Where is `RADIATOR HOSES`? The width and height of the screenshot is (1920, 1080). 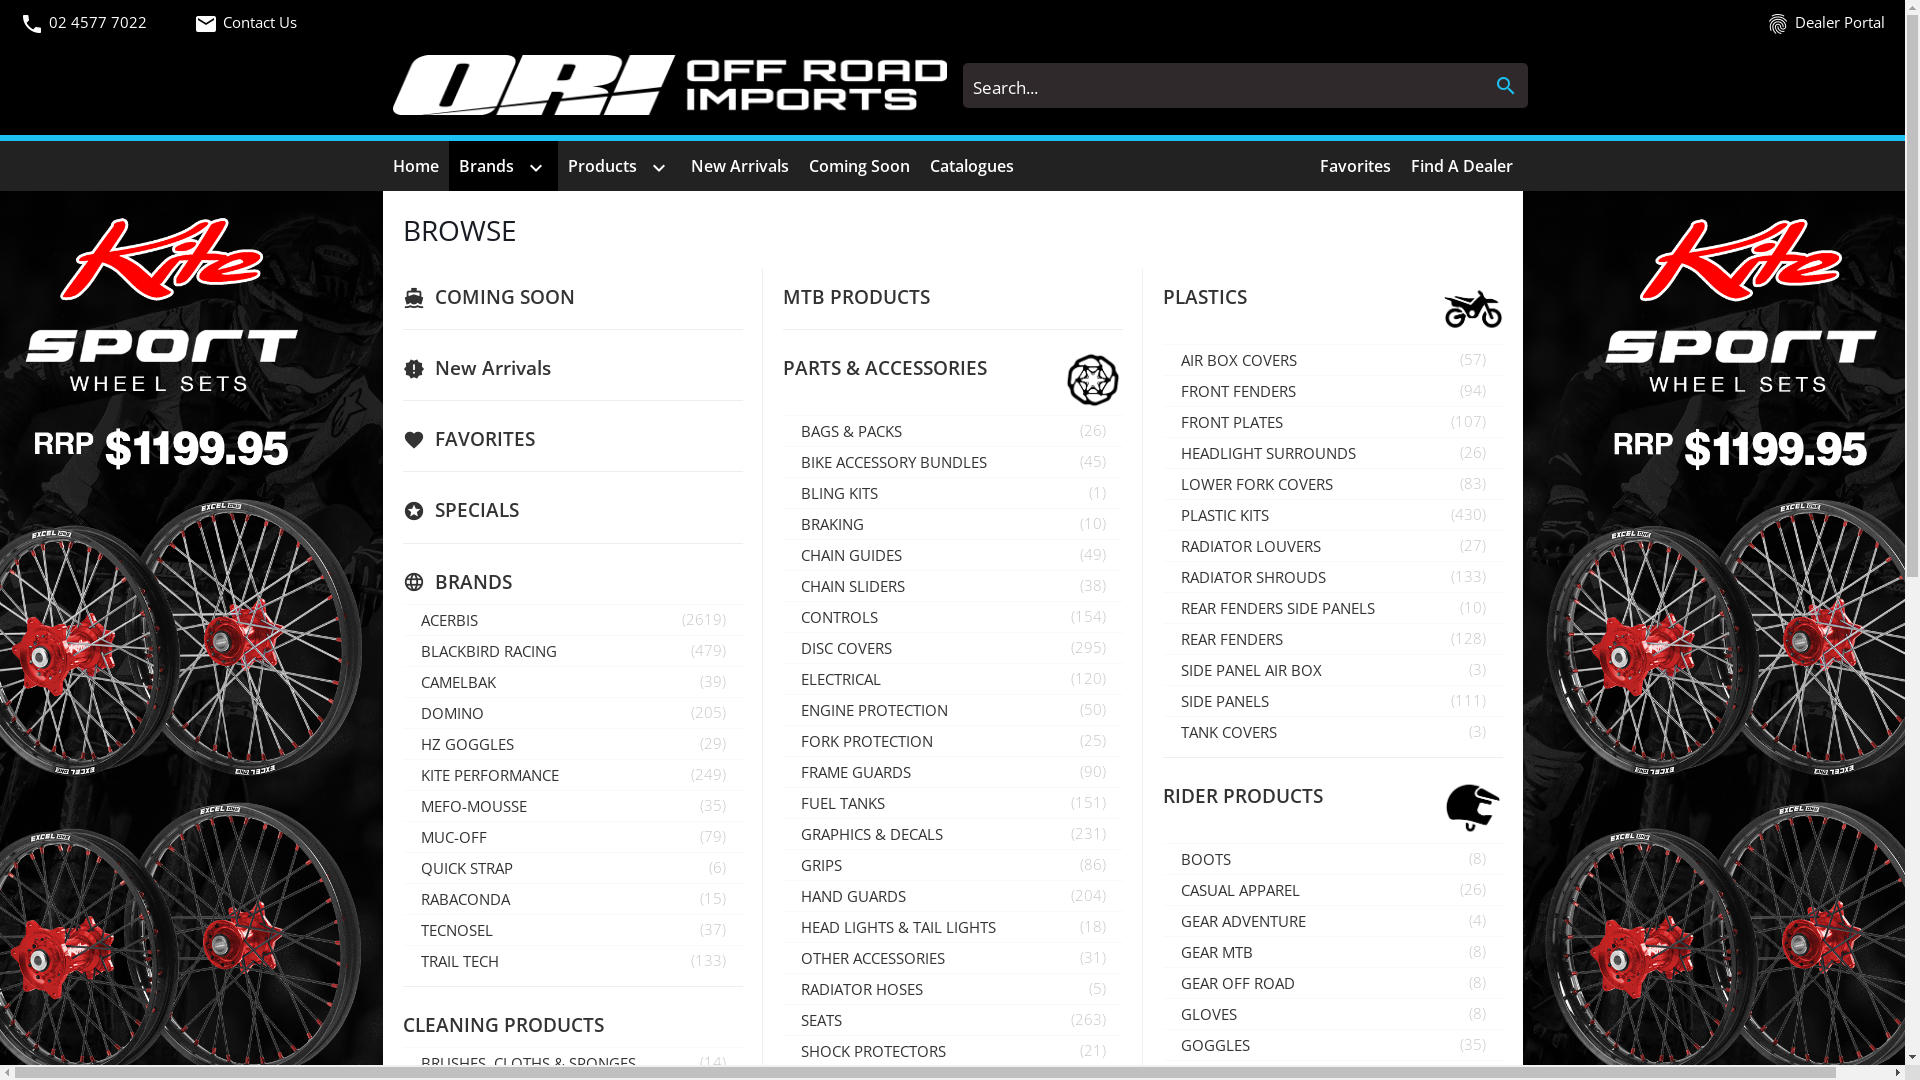
RADIATOR HOSES is located at coordinates (919, 989).